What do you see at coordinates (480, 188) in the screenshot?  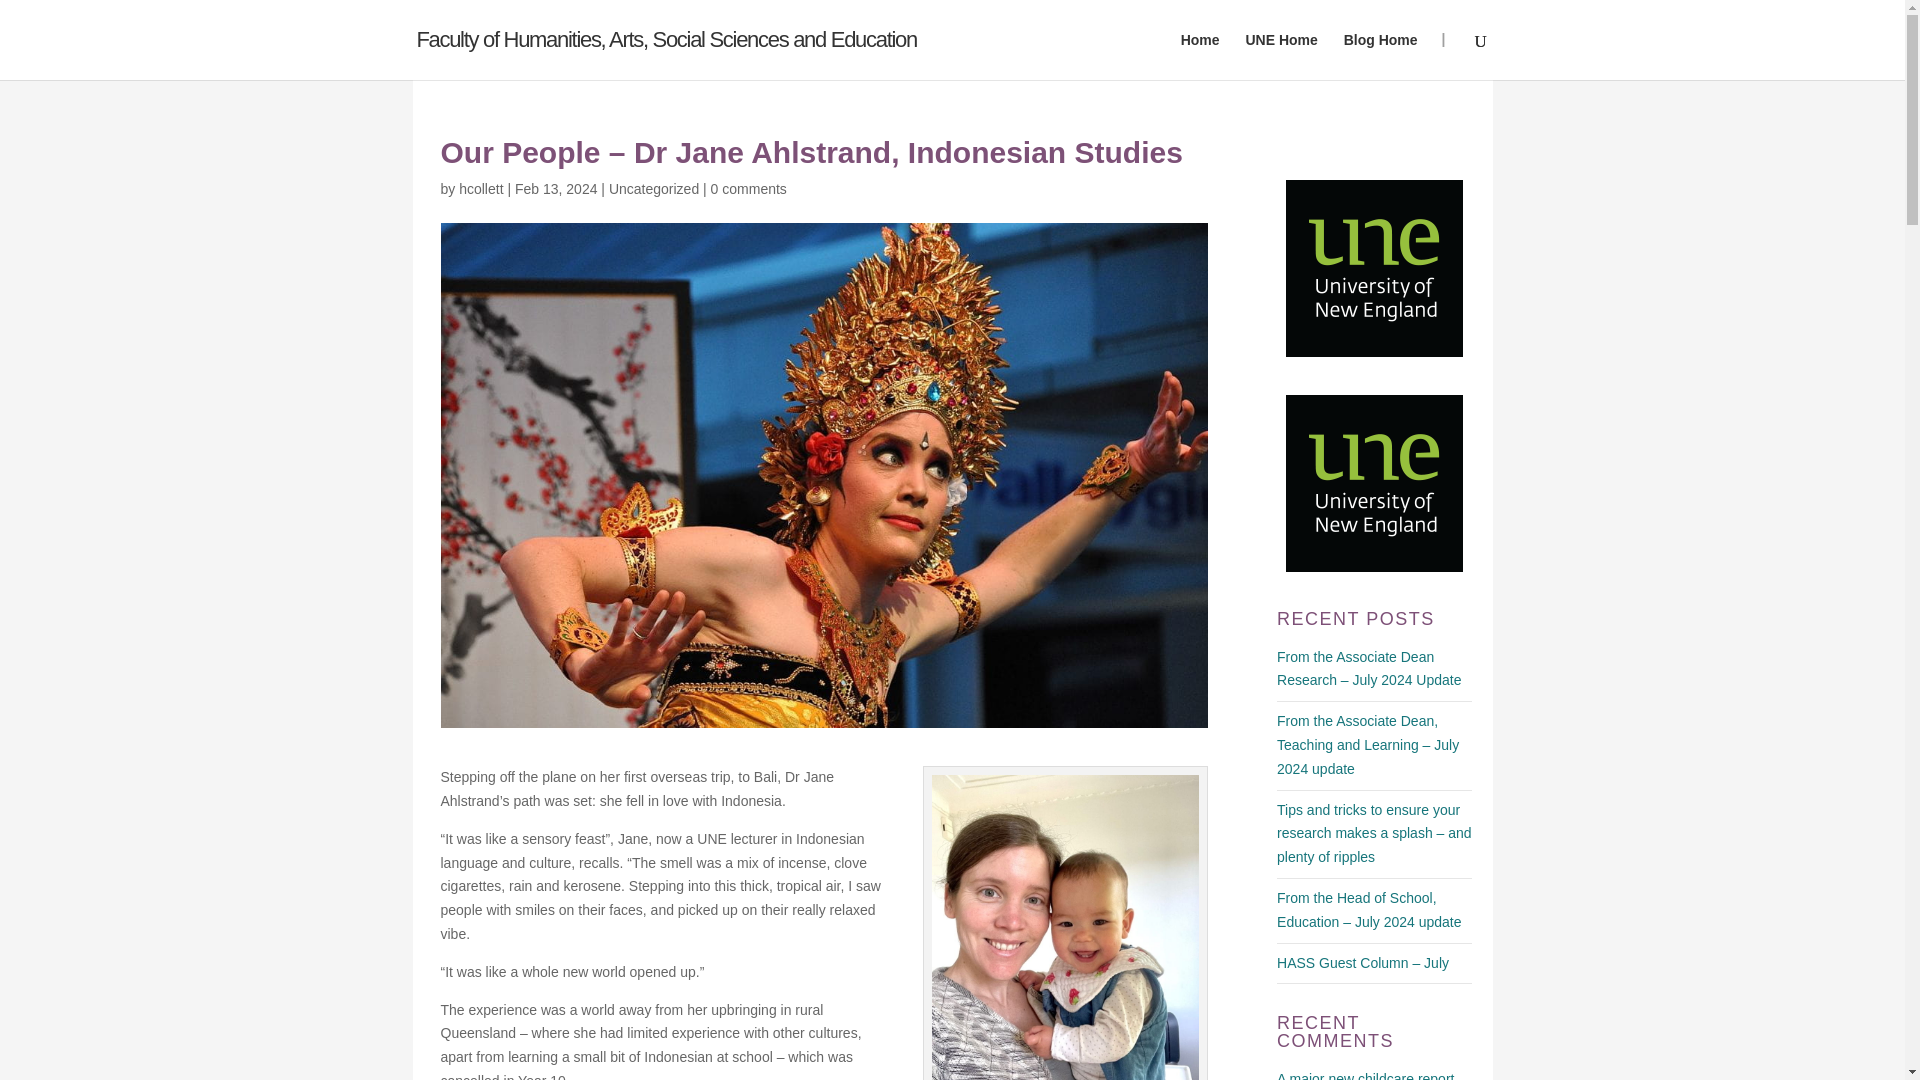 I see `Posts by hcollett` at bounding box center [480, 188].